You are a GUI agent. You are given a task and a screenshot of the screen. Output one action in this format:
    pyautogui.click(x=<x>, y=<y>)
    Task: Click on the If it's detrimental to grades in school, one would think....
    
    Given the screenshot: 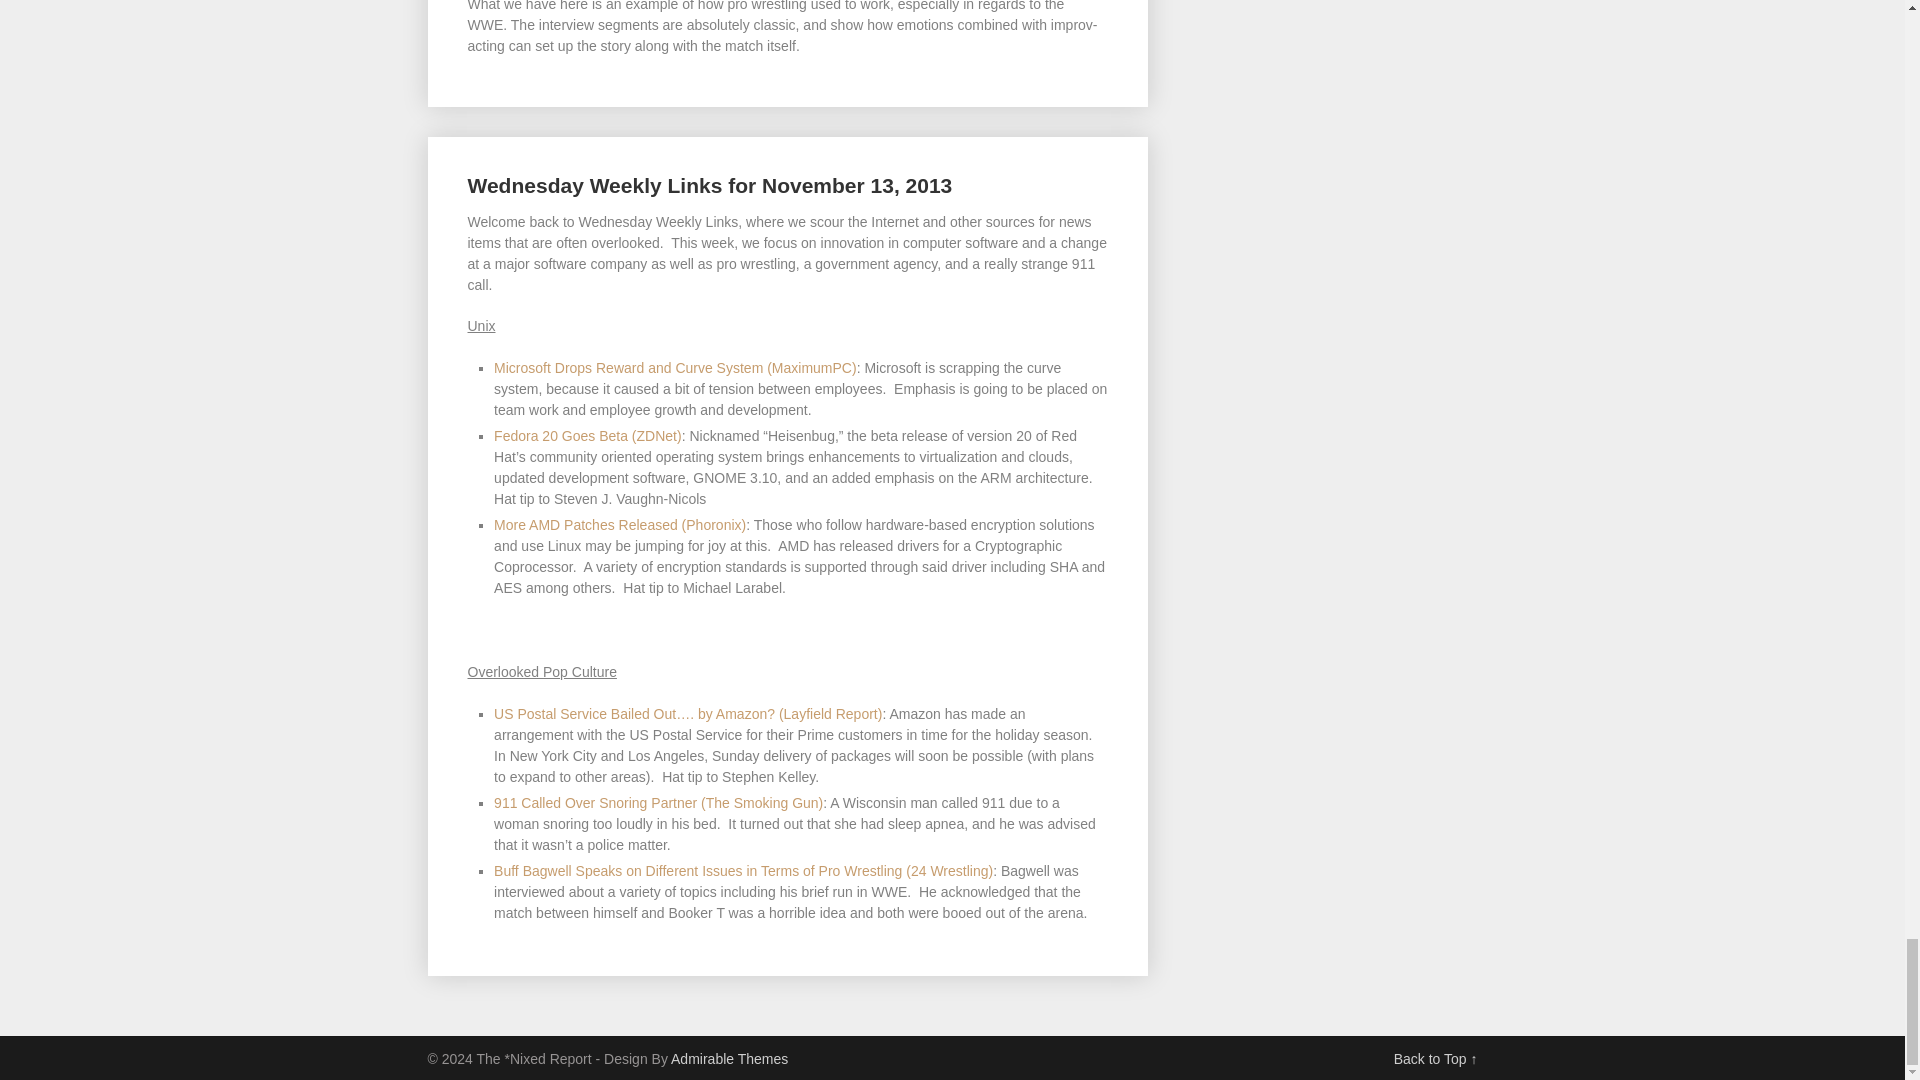 What is the action you would take?
    pyautogui.click(x=674, y=367)
    